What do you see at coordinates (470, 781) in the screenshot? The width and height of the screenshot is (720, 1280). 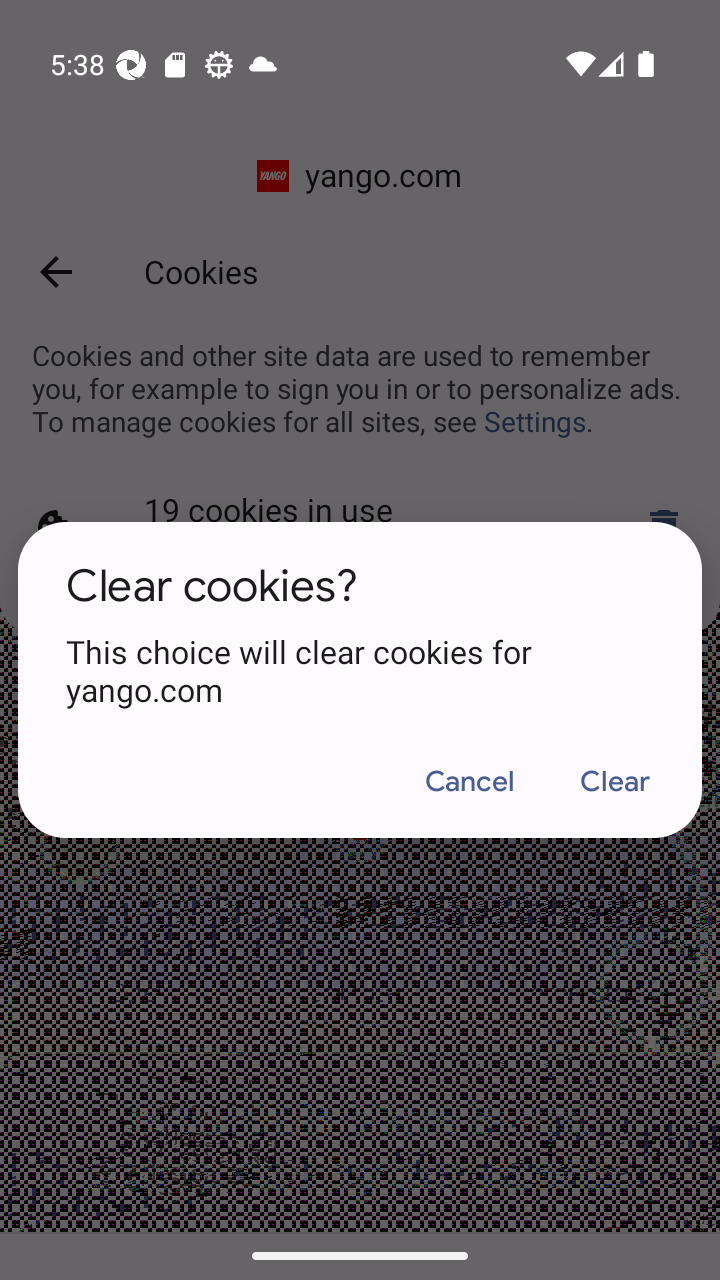 I see `Cancel` at bounding box center [470, 781].